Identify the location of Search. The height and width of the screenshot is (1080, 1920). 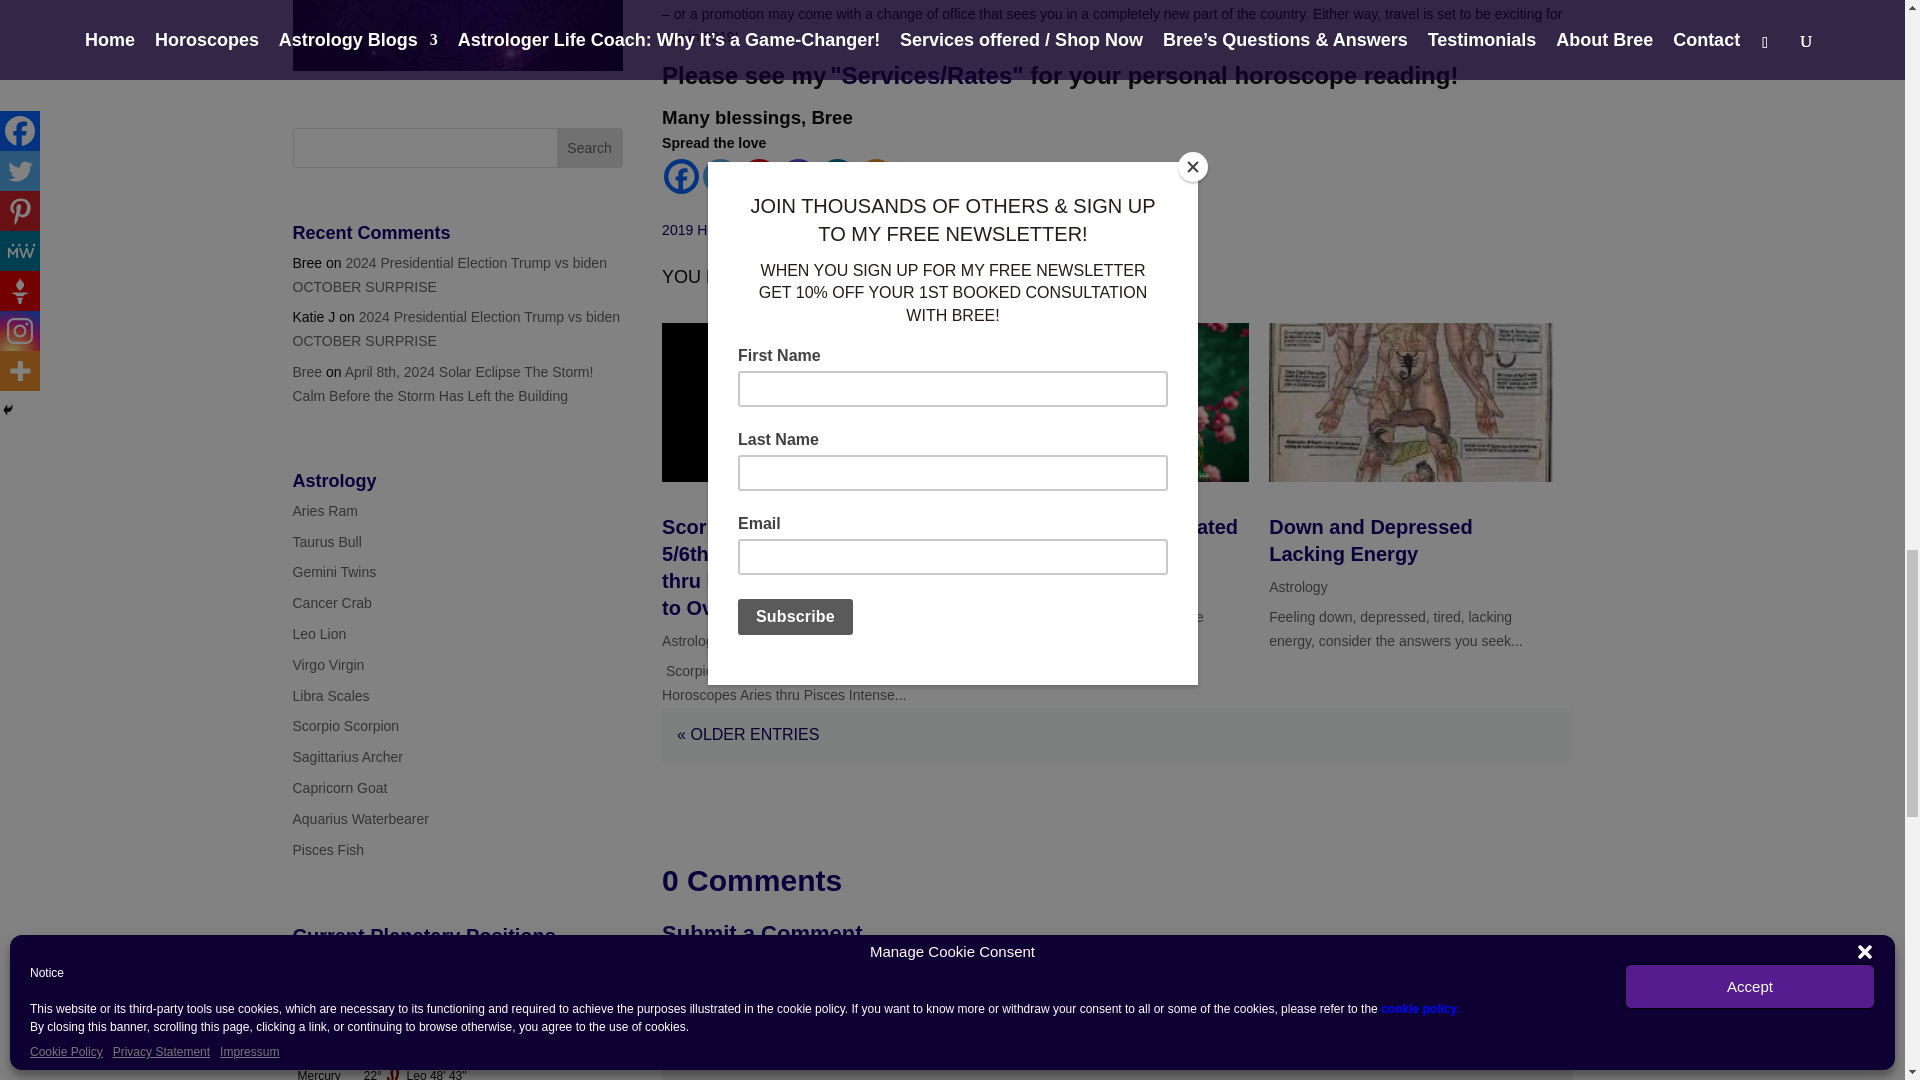
(589, 148).